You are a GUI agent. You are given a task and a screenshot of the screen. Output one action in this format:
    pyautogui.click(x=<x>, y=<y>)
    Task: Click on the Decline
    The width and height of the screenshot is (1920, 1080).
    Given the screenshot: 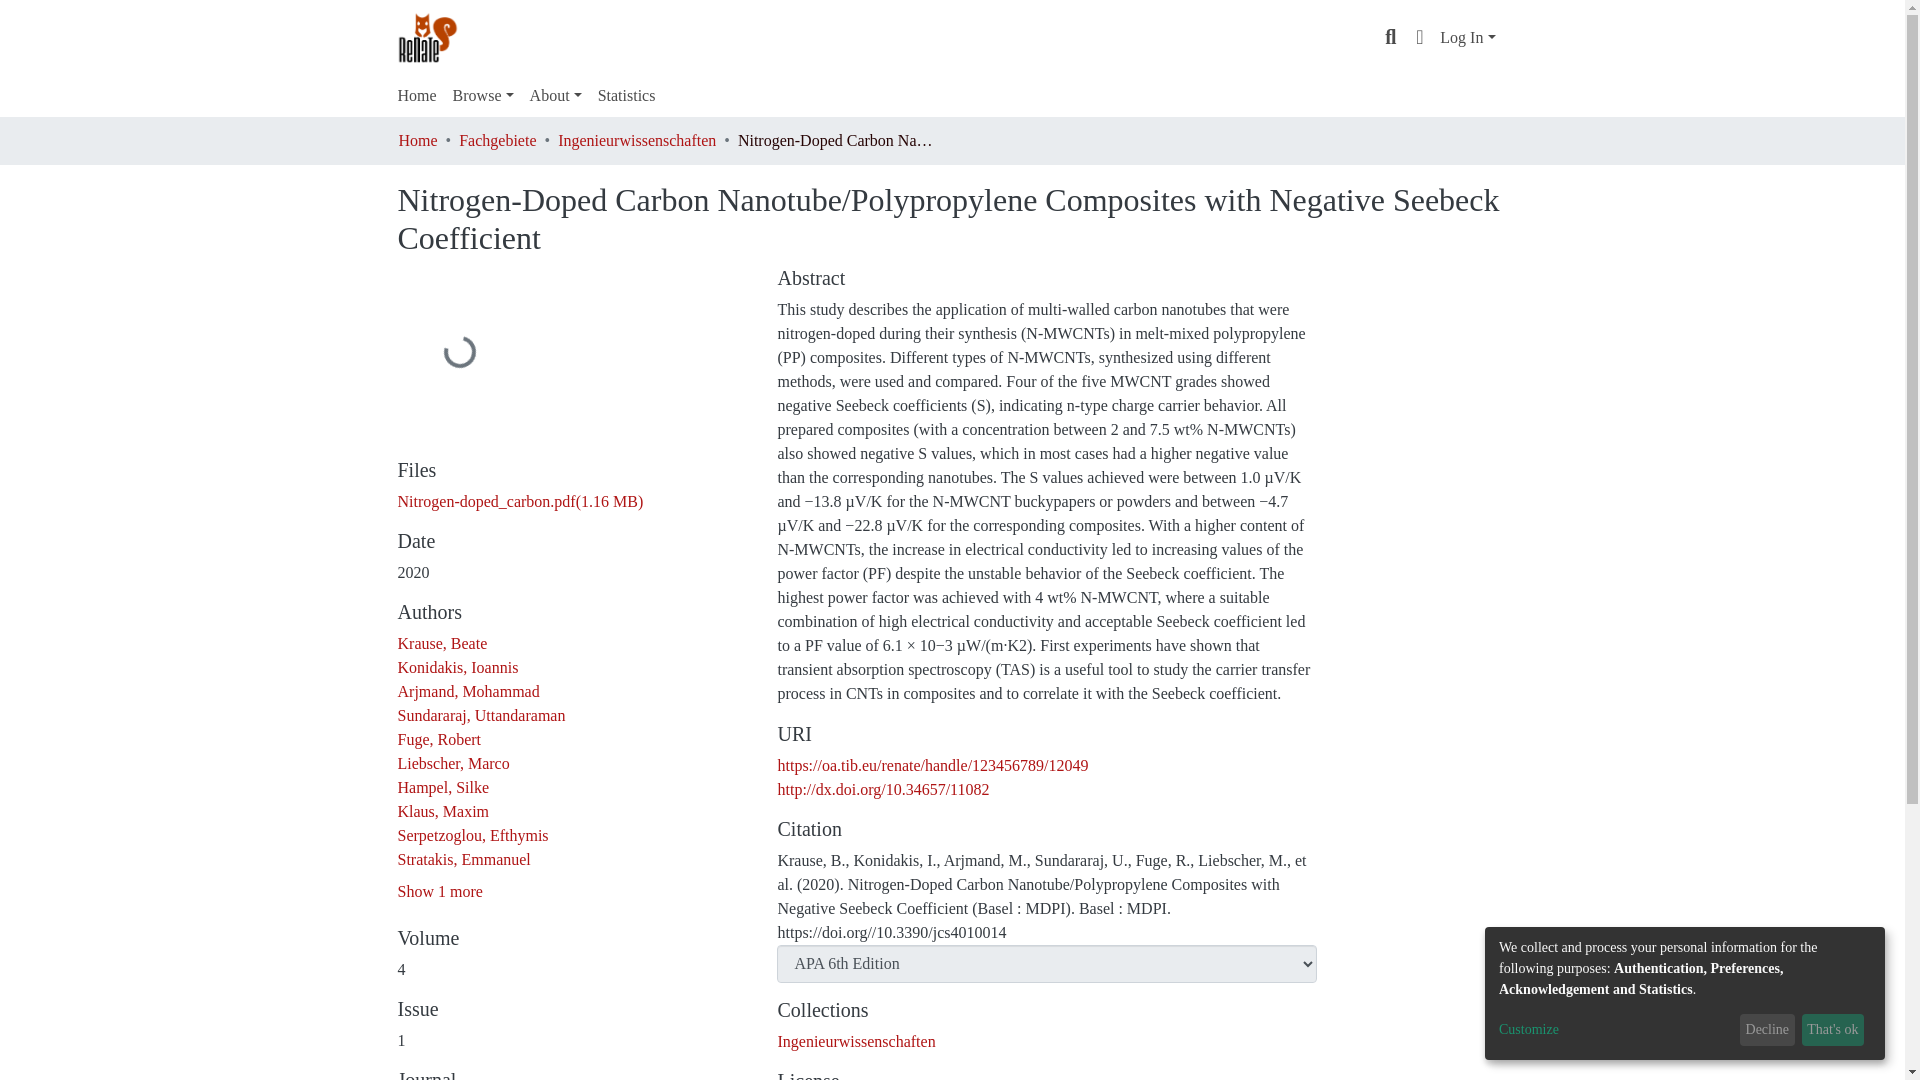 What is the action you would take?
    pyautogui.click(x=1767, y=1030)
    